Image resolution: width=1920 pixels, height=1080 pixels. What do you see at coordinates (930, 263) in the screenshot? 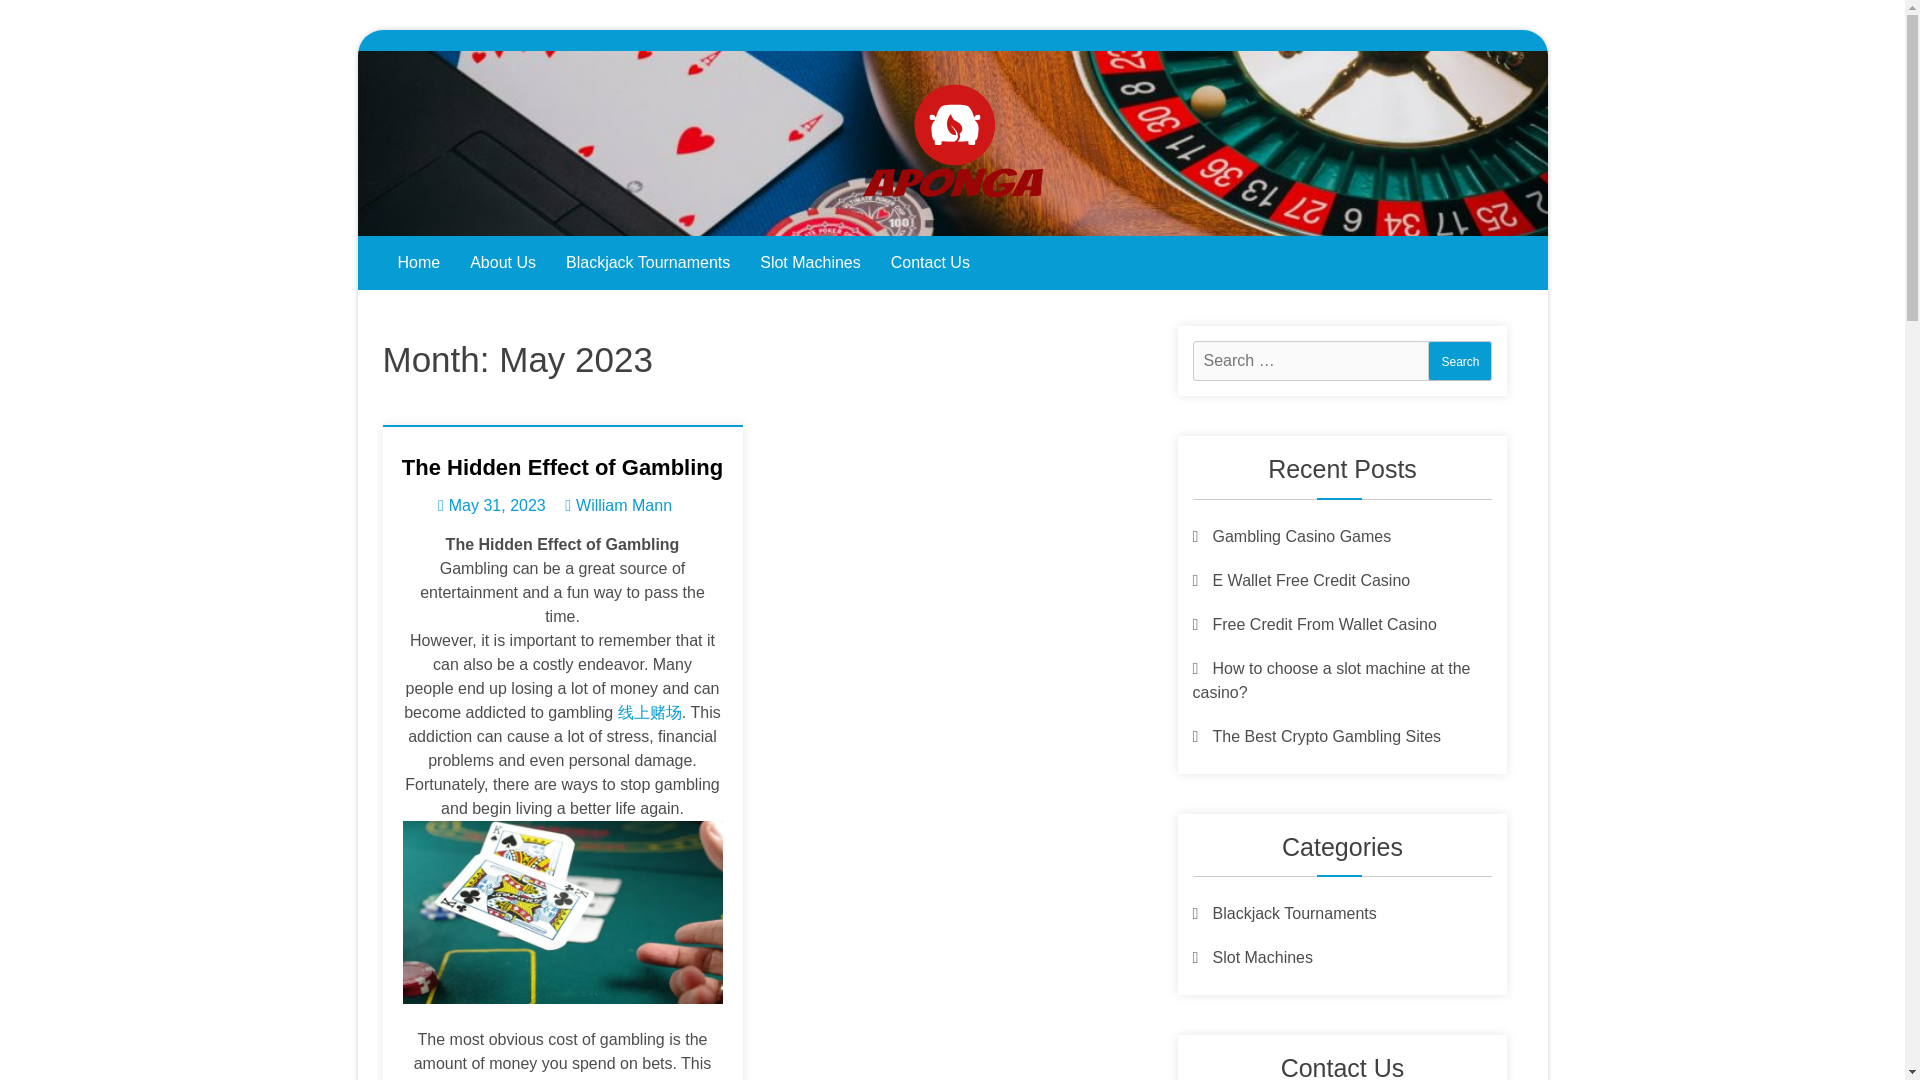
I see `Contact Us` at bounding box center [930, 263].